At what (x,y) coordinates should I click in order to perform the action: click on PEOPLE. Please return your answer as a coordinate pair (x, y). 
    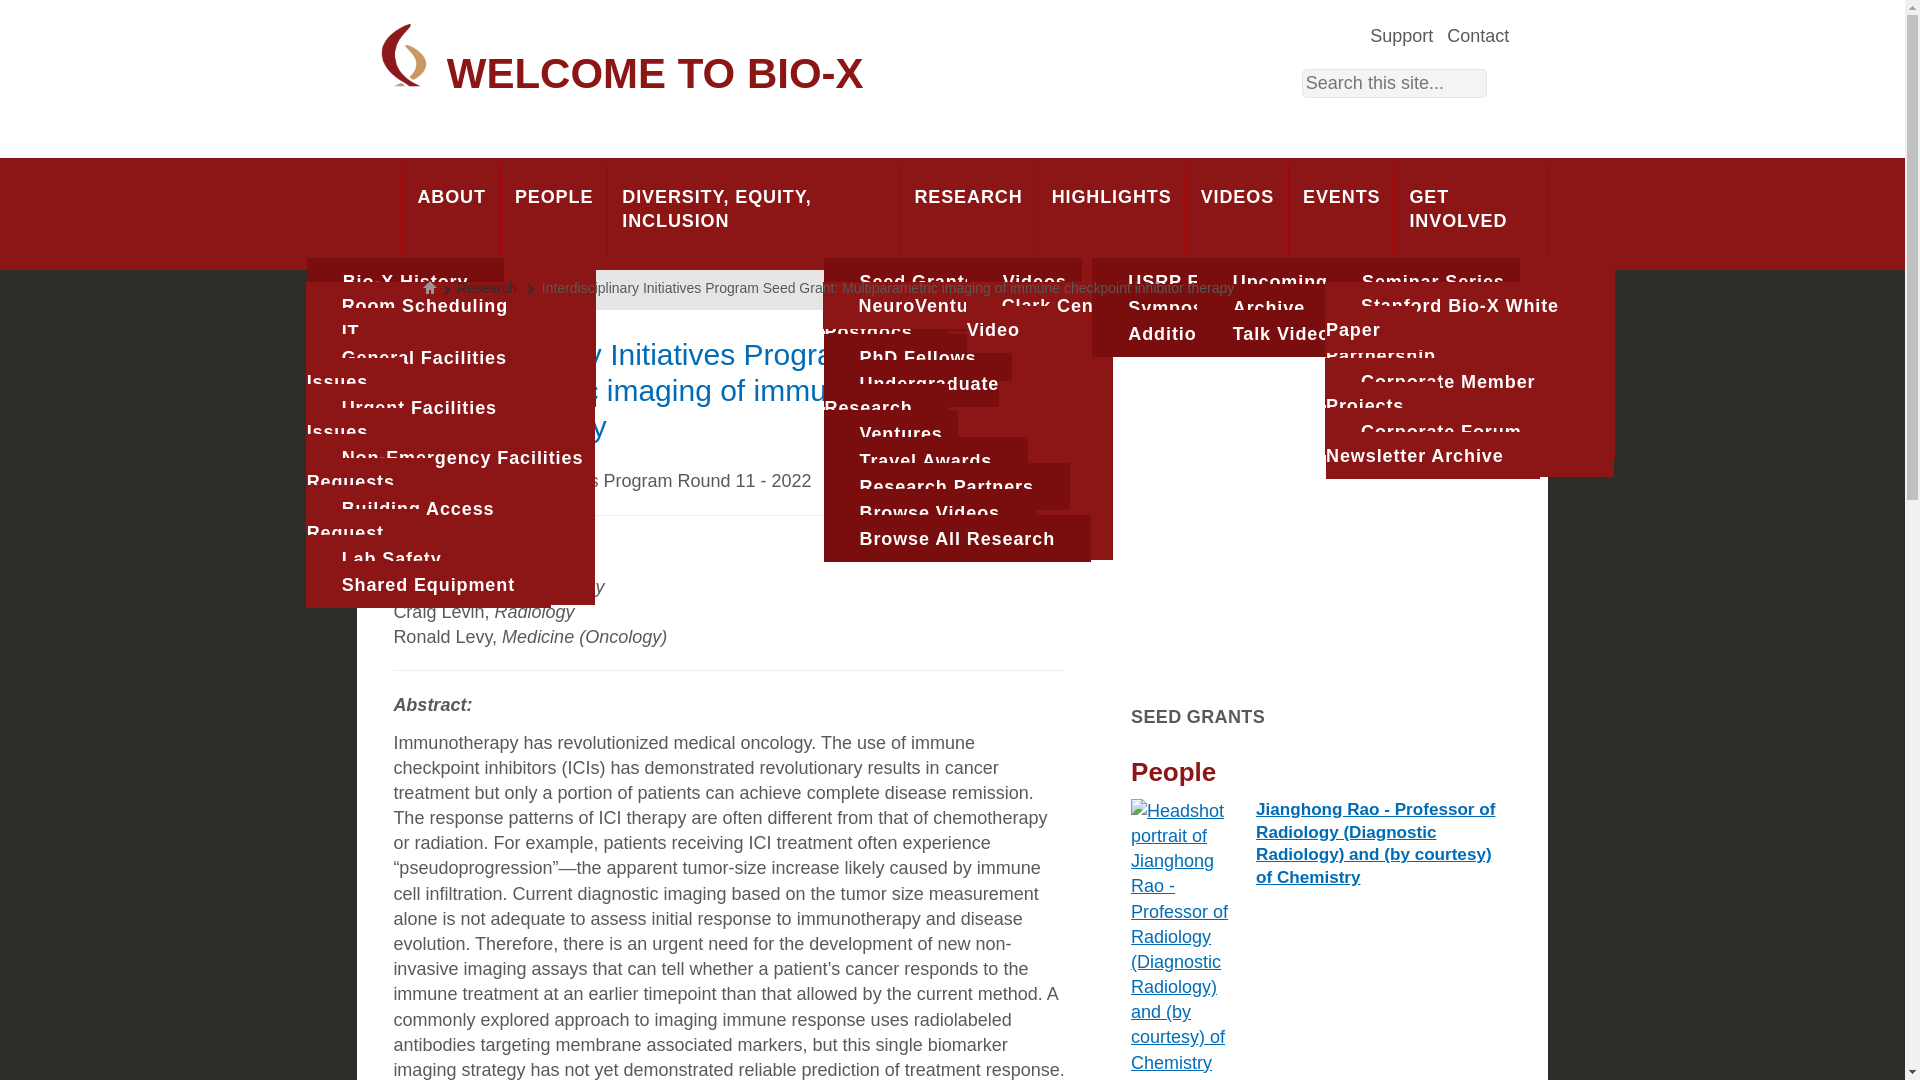
    Looking at the image, I should click on (554, 210).